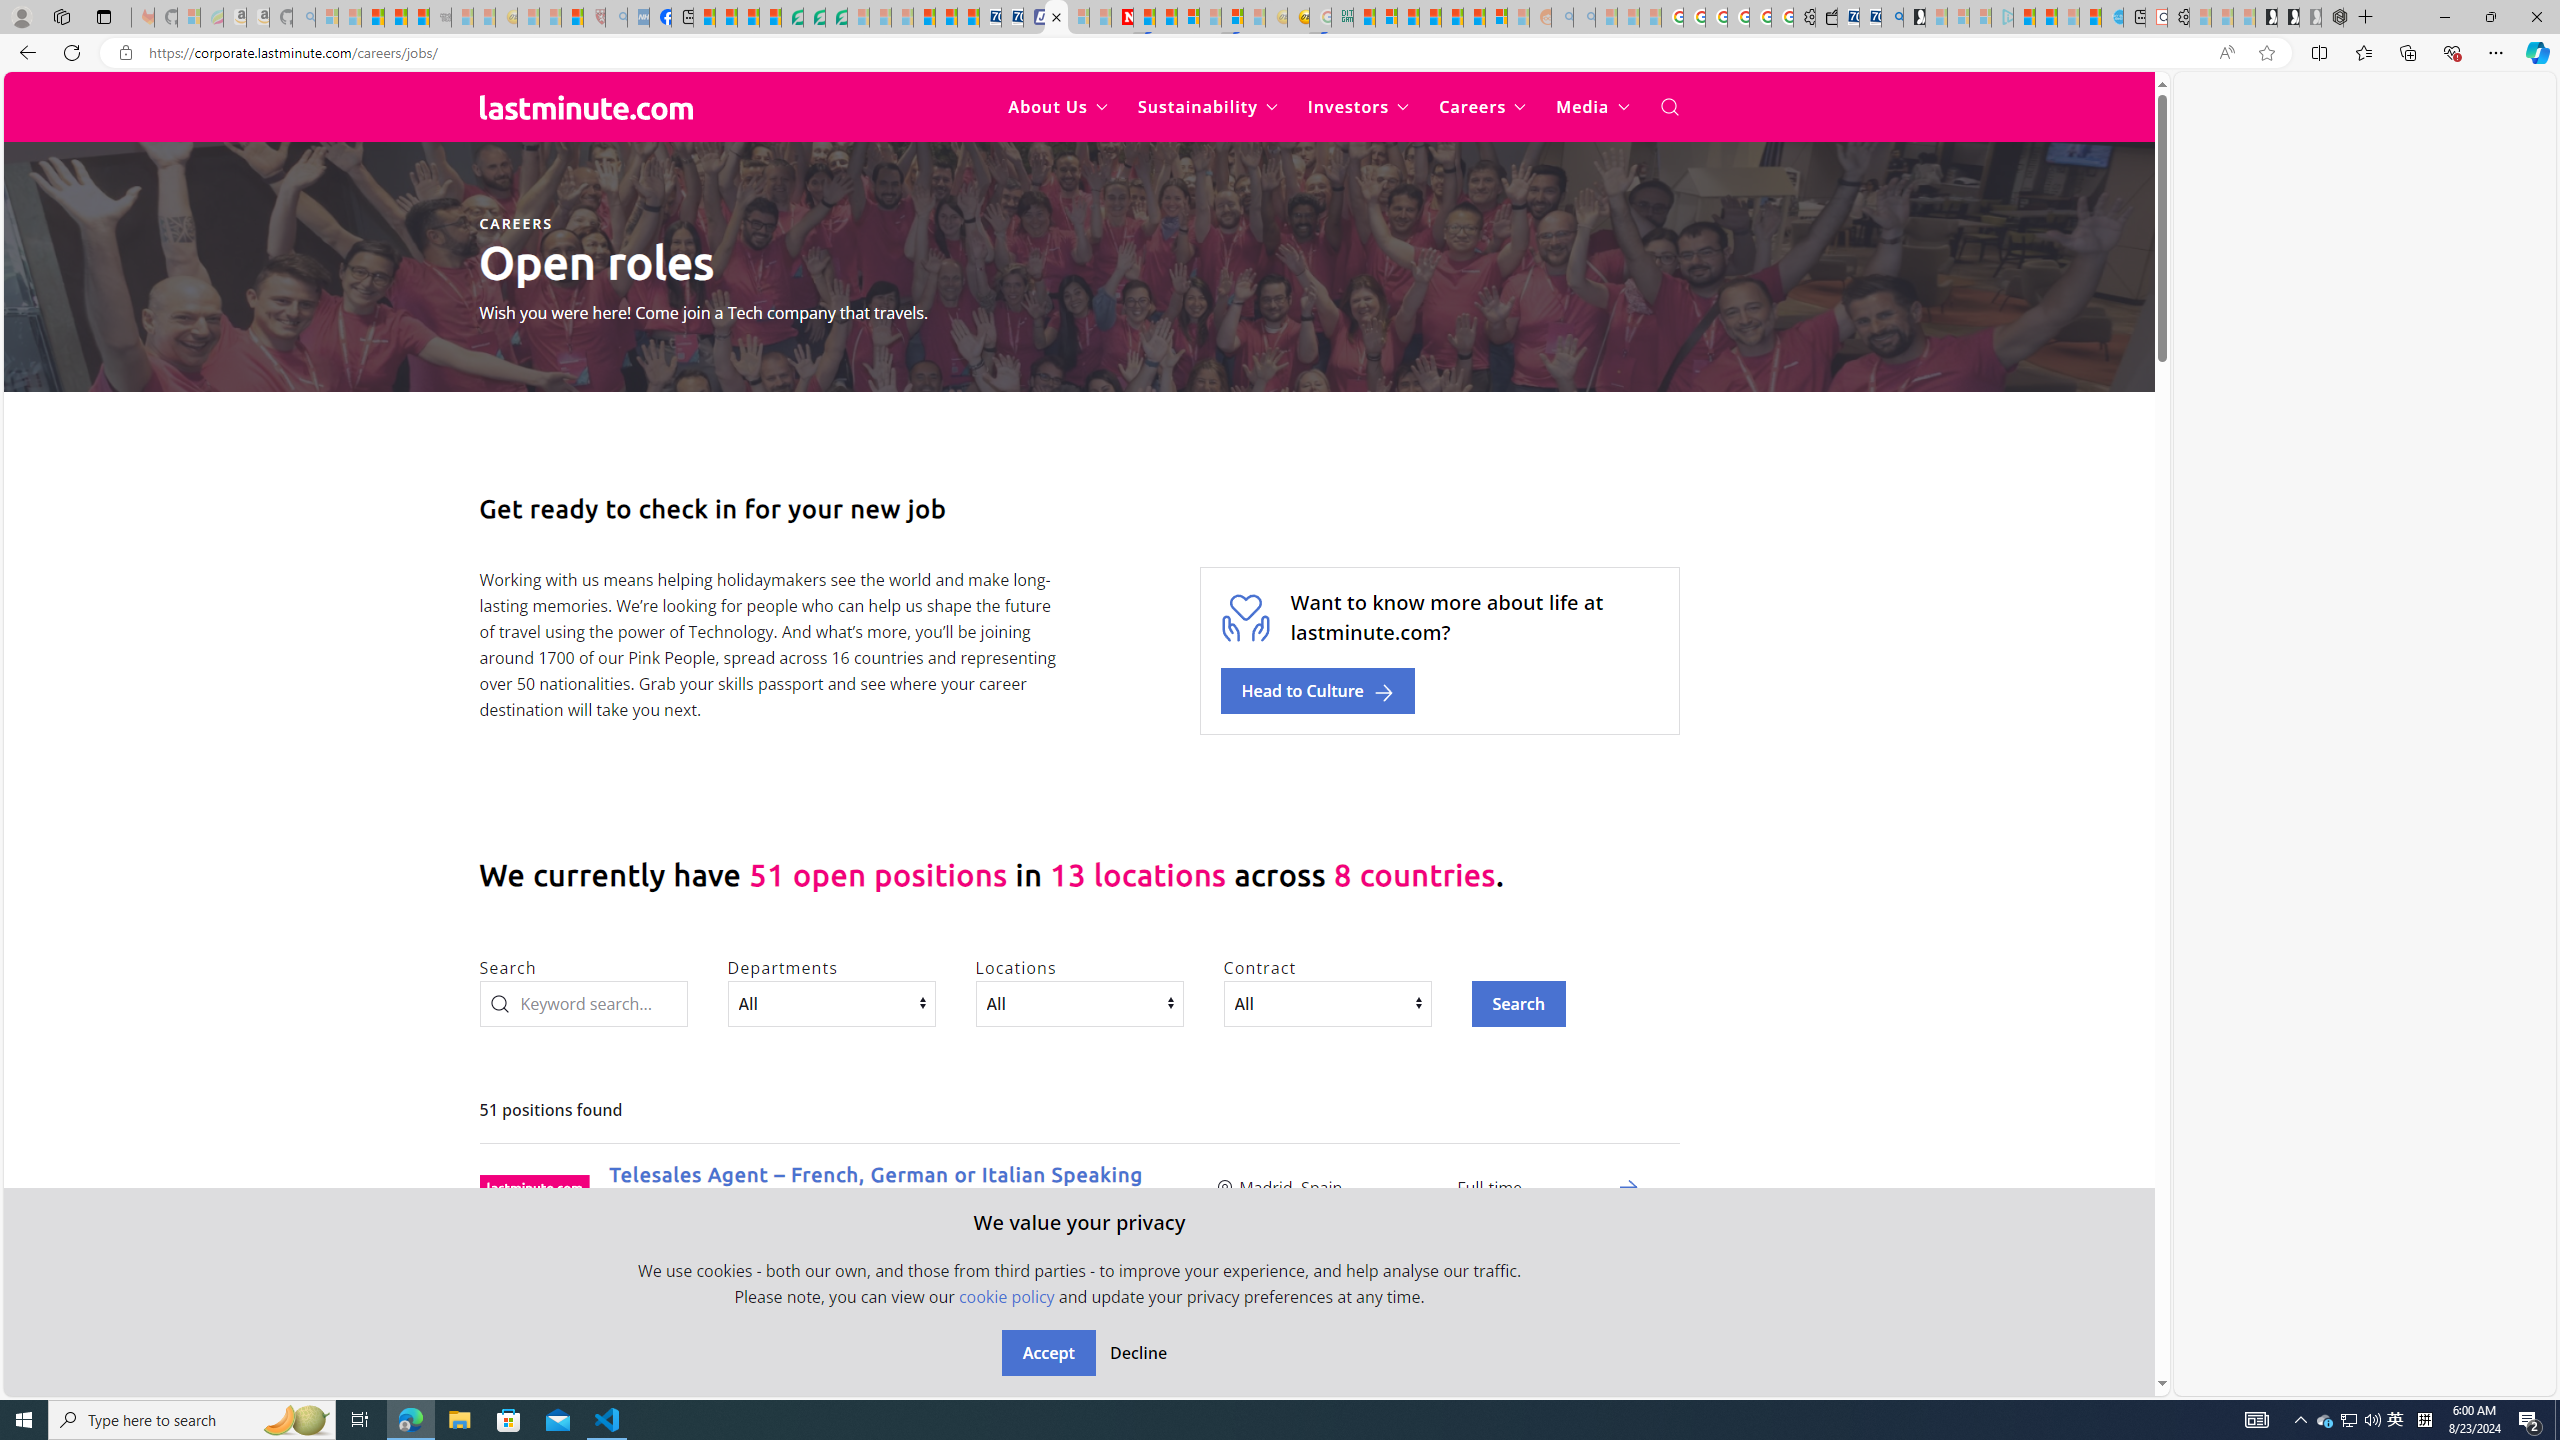  Describe the element at coordinates (188, 17) in the screenshot. I see `Microsoft-Report a Concern to Bing - Sleeping` at that location.